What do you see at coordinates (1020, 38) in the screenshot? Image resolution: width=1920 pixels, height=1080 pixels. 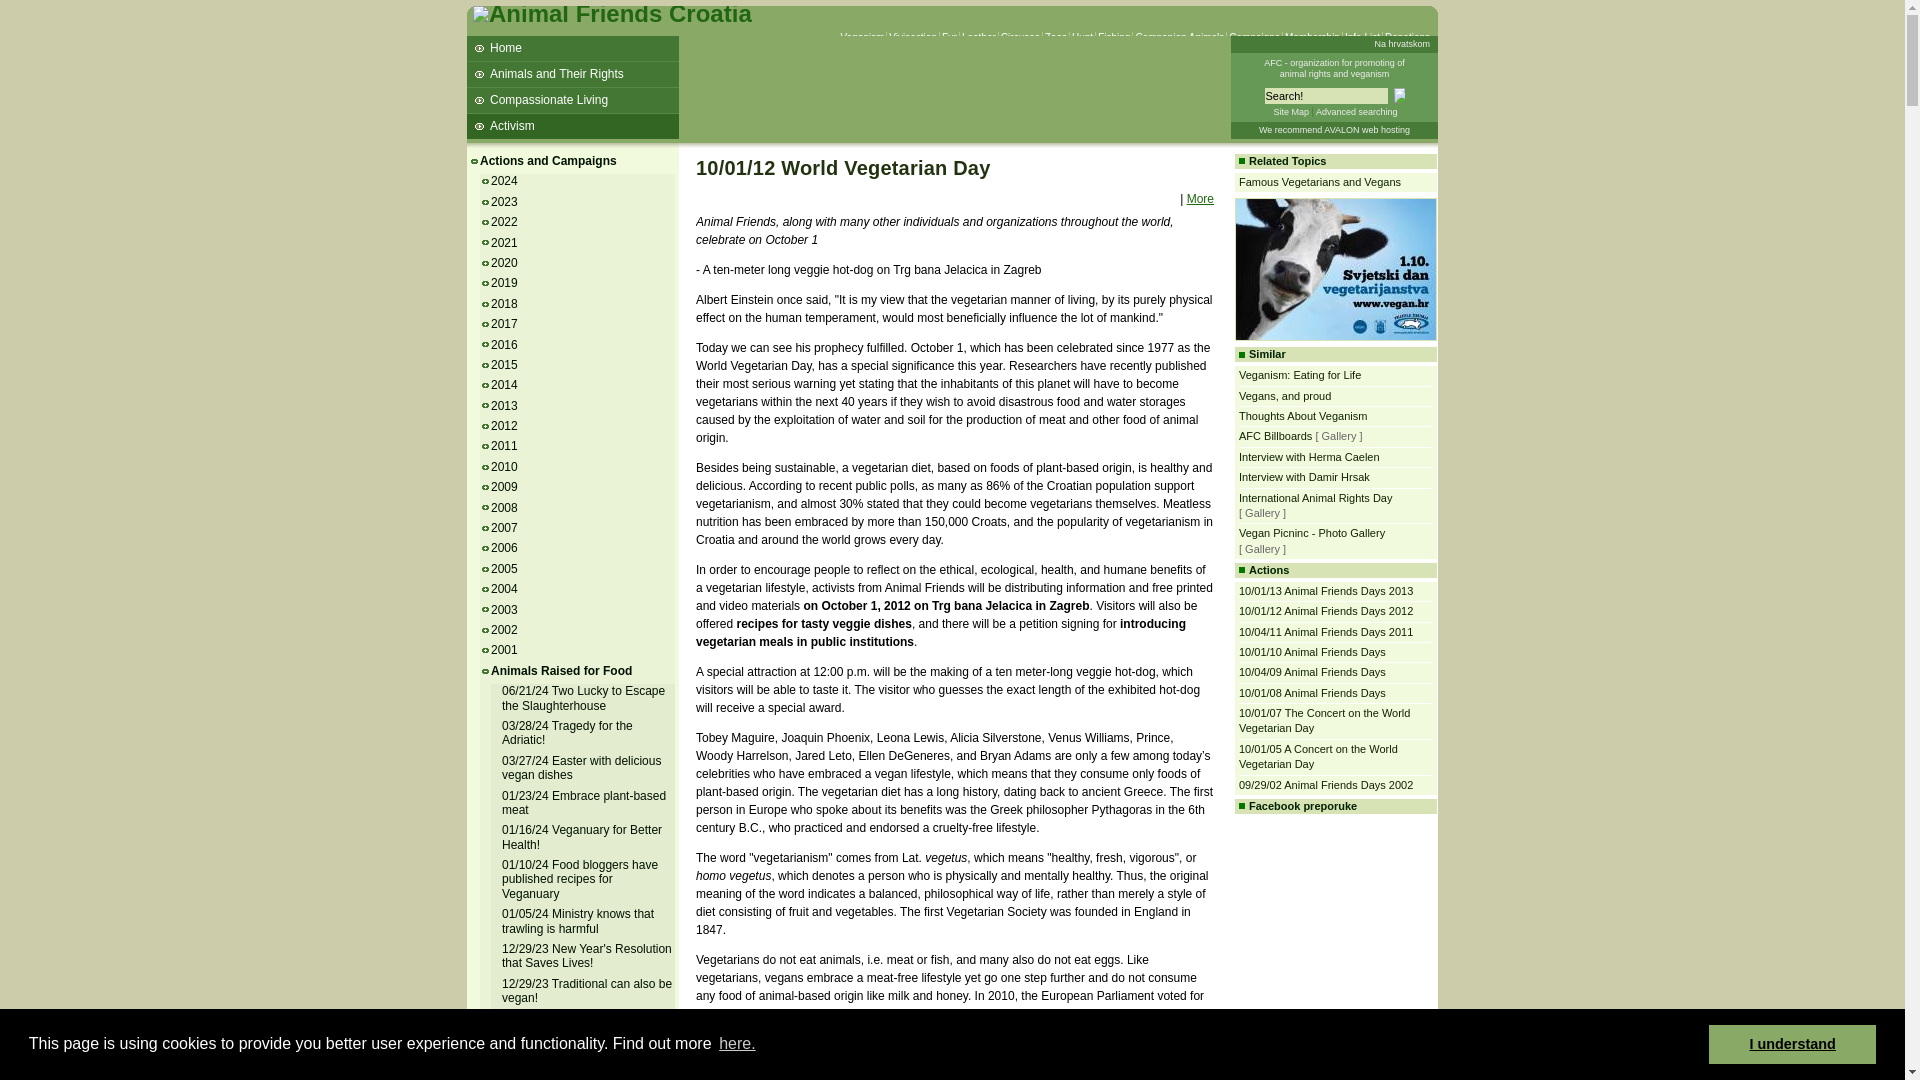 I see `Circuses` at bounding box center [1020, 38].